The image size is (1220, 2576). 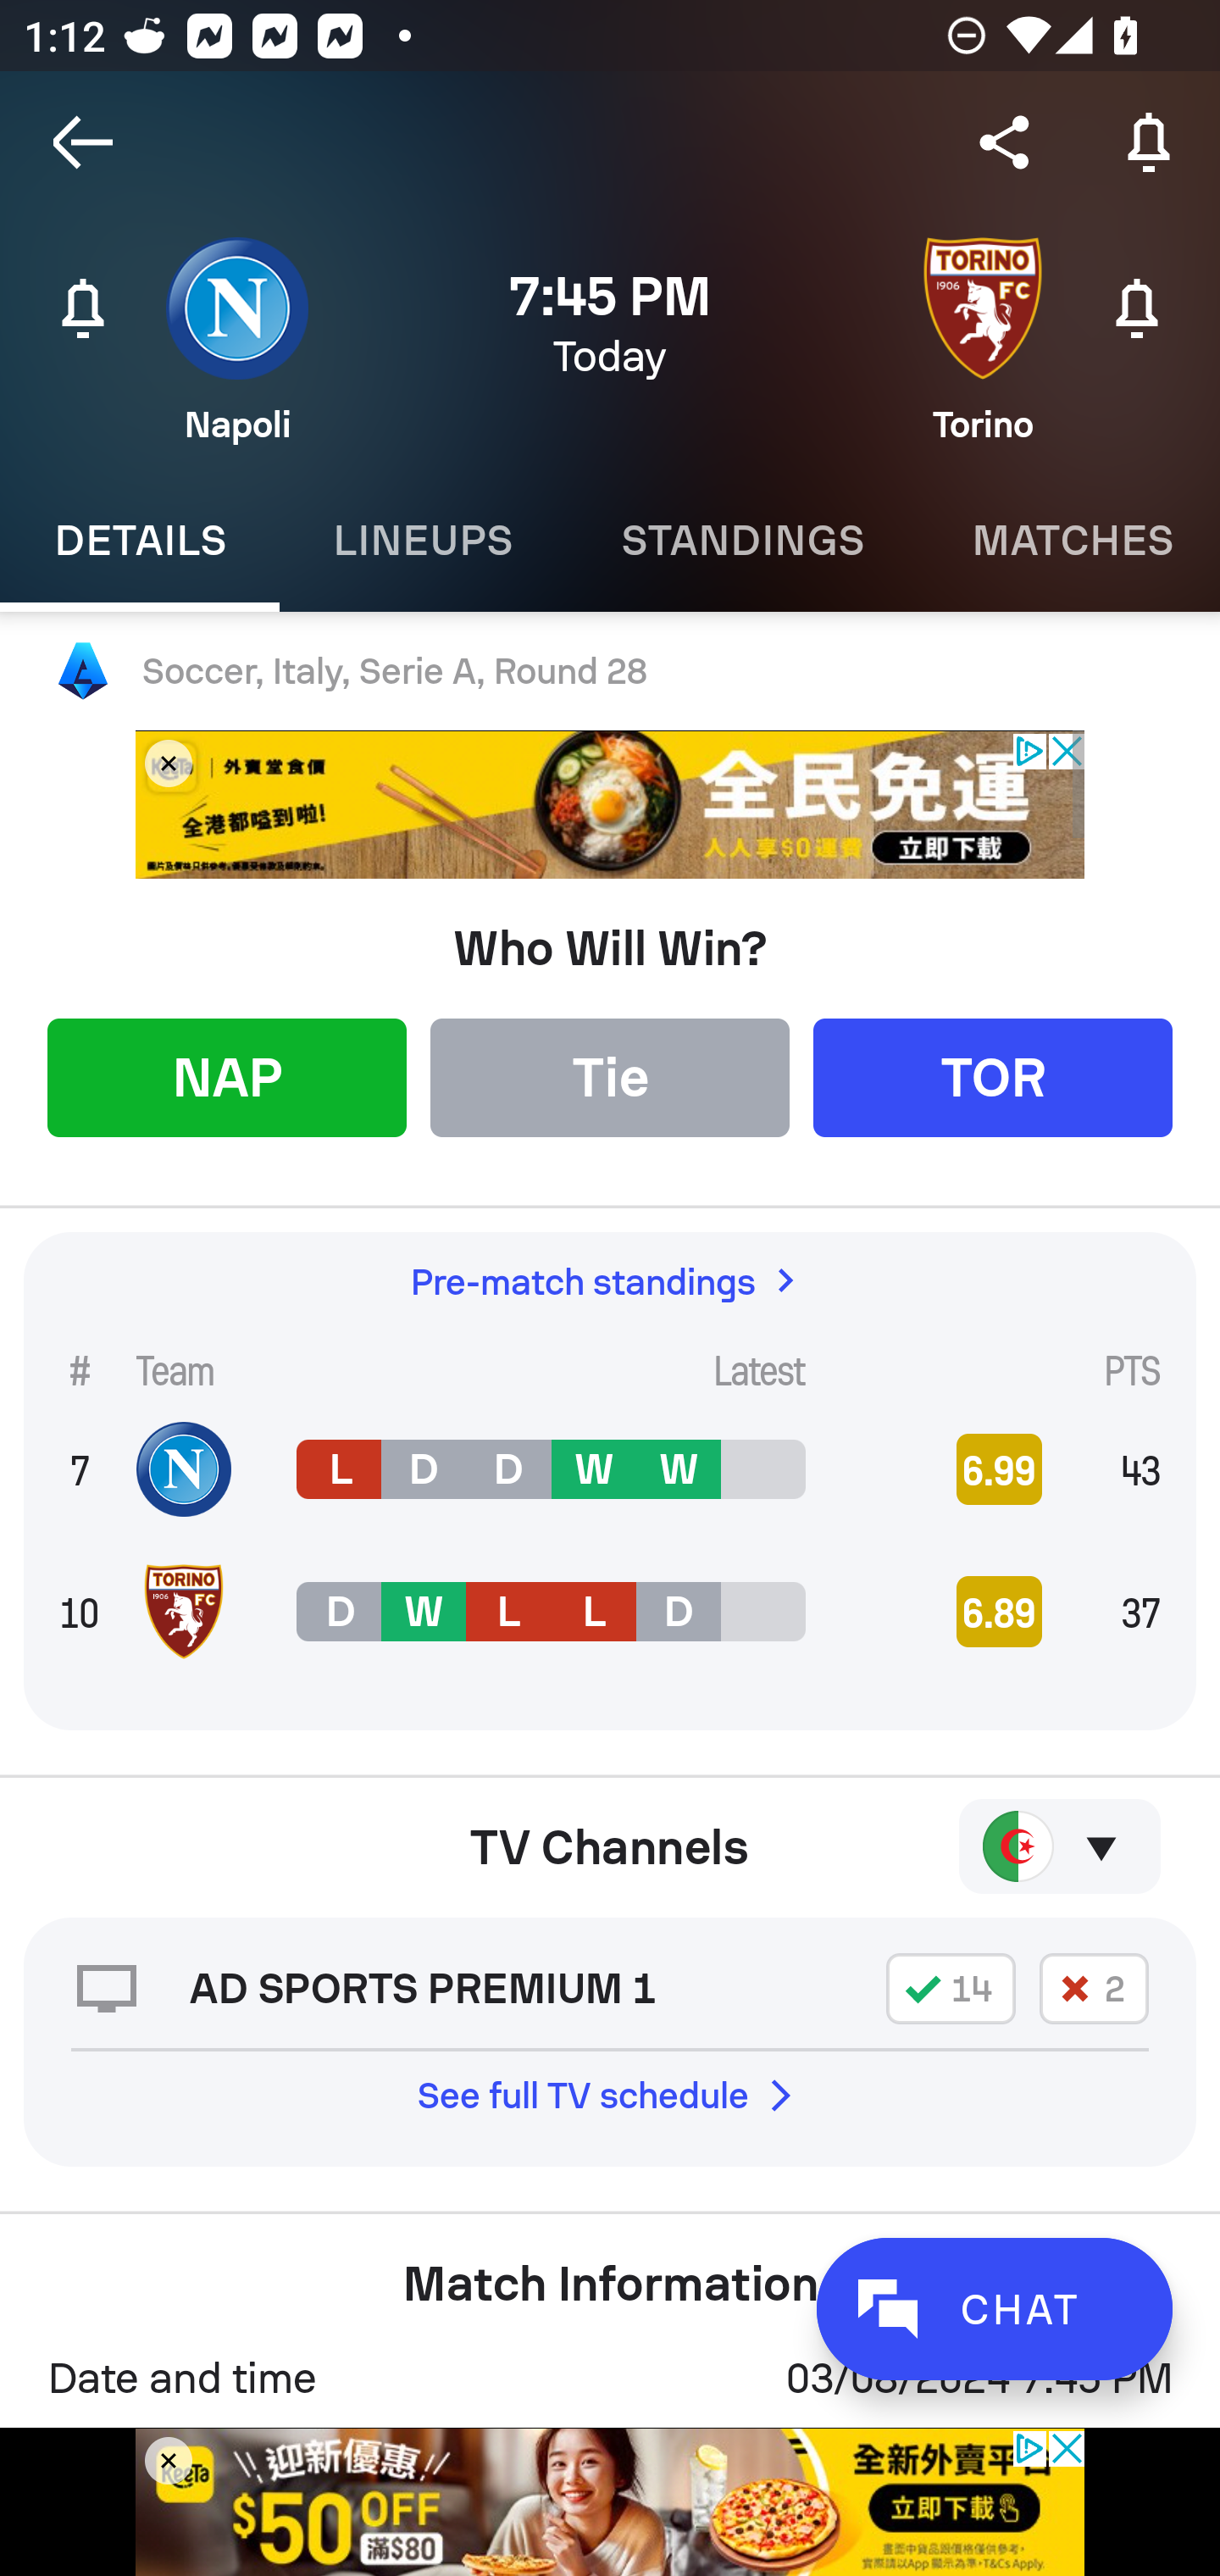 What do you see at coordinates (610, 1076) in the screenshot?
I see `Tie` at bounding box center [610, 1076].